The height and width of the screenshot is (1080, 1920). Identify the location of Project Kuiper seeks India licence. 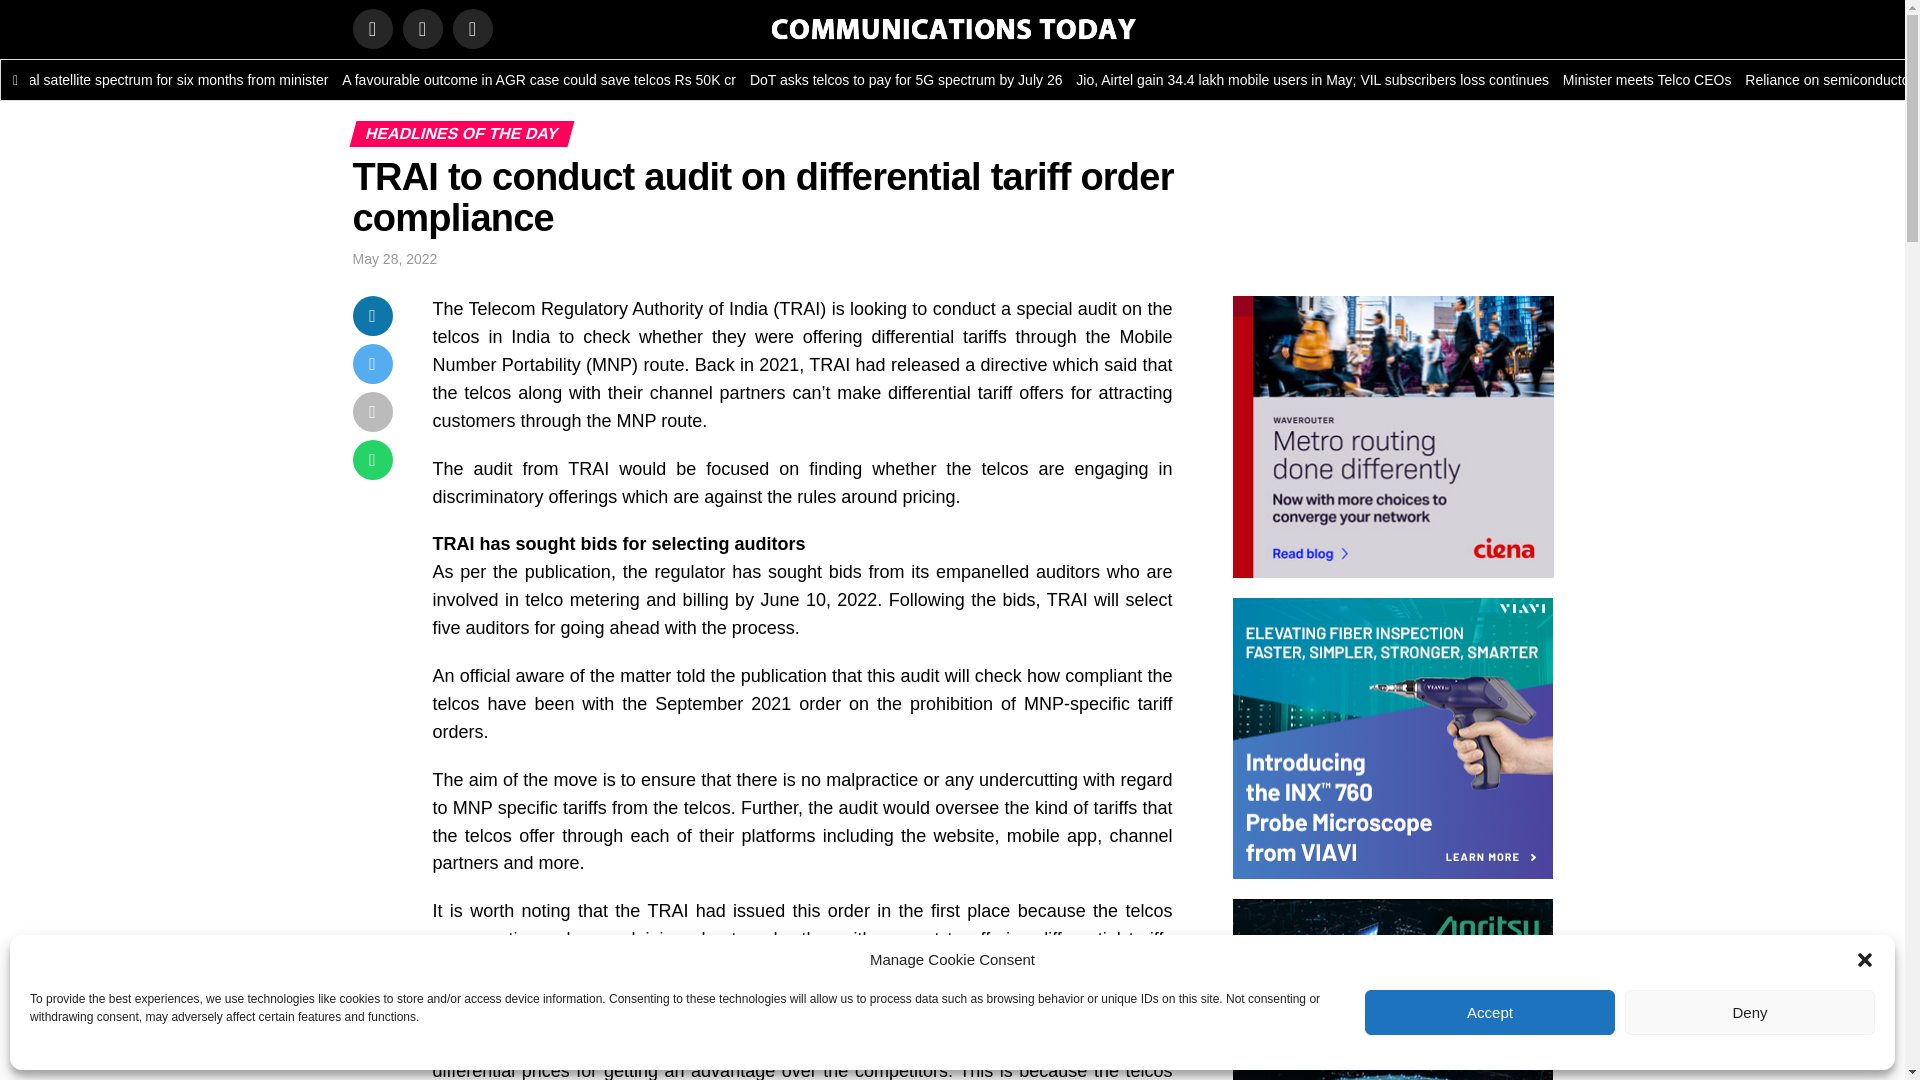
(26, 80).